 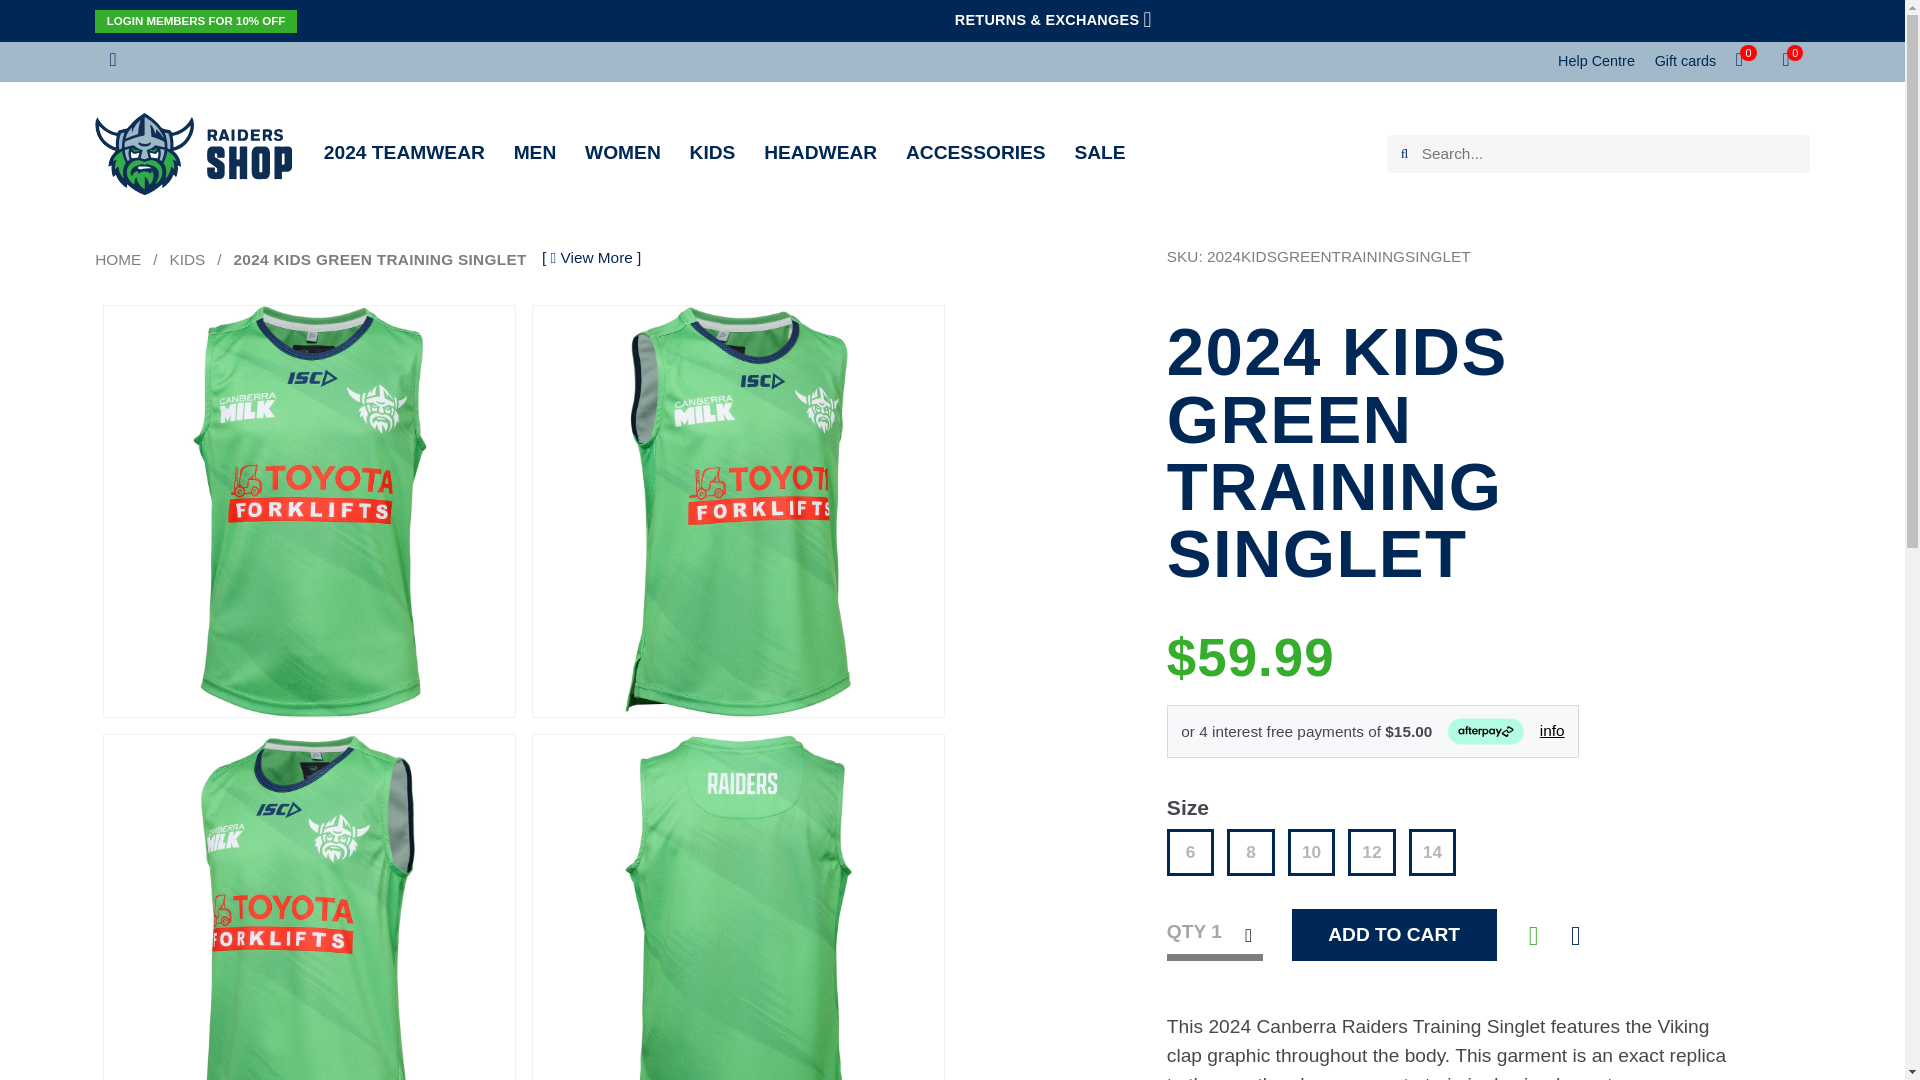 I want to click on SALE, so click(x=1099, y=152).